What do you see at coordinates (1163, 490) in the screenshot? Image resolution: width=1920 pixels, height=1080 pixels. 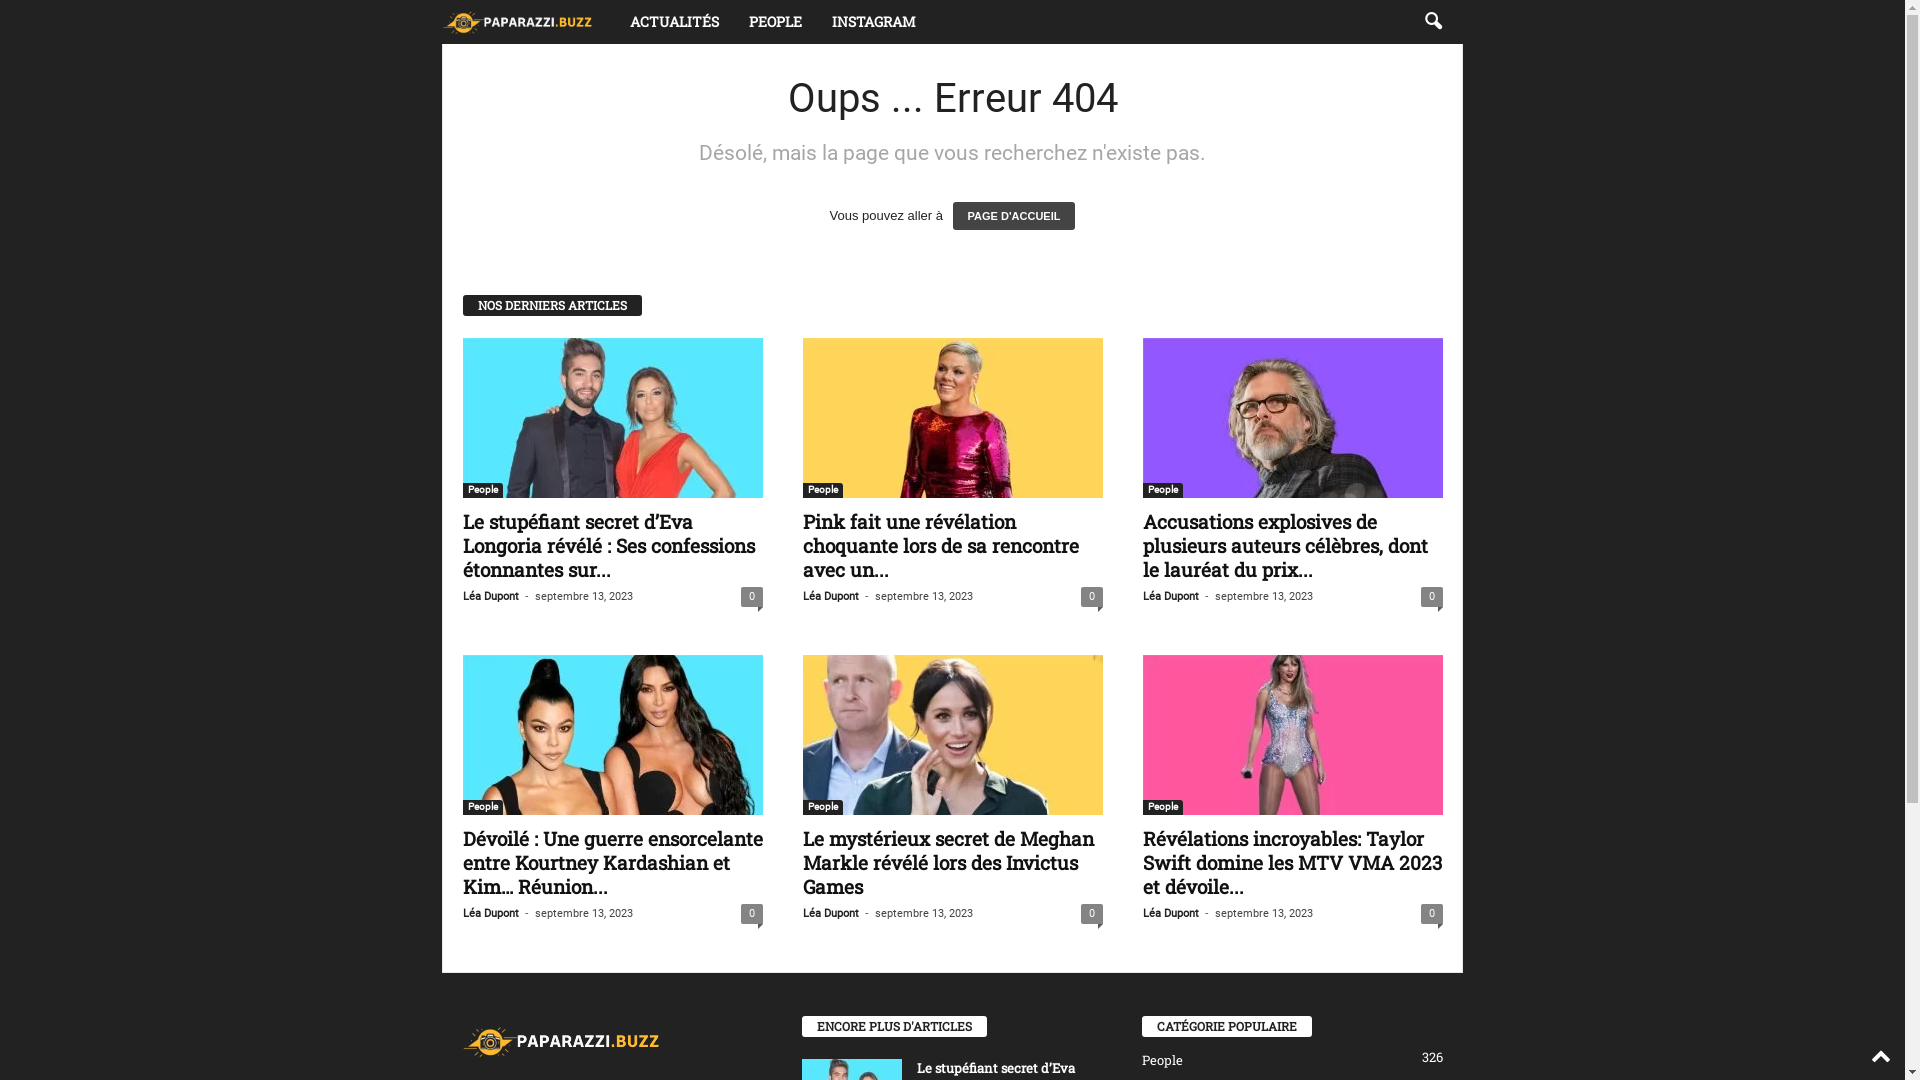 I see `People` at bounding box center [1163, 490].